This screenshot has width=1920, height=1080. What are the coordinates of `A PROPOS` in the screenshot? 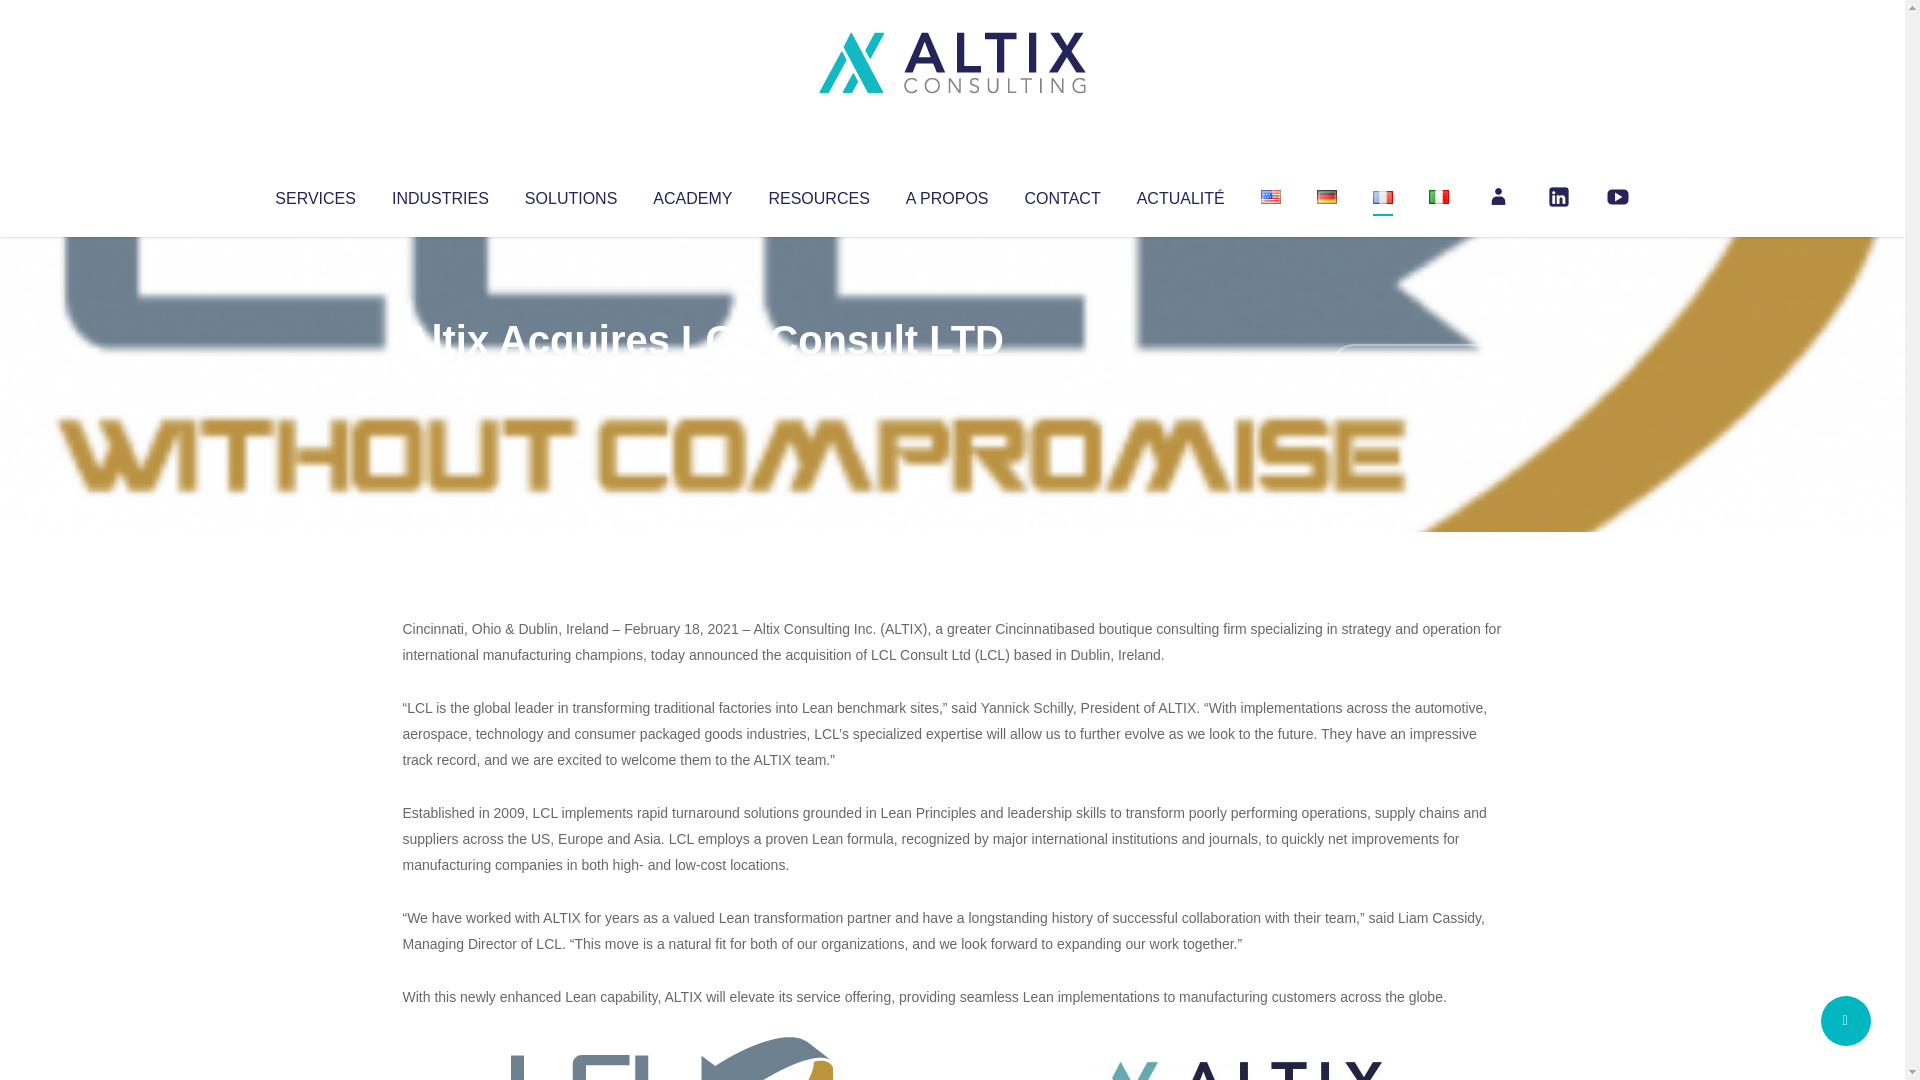 It's located at (947, 194).